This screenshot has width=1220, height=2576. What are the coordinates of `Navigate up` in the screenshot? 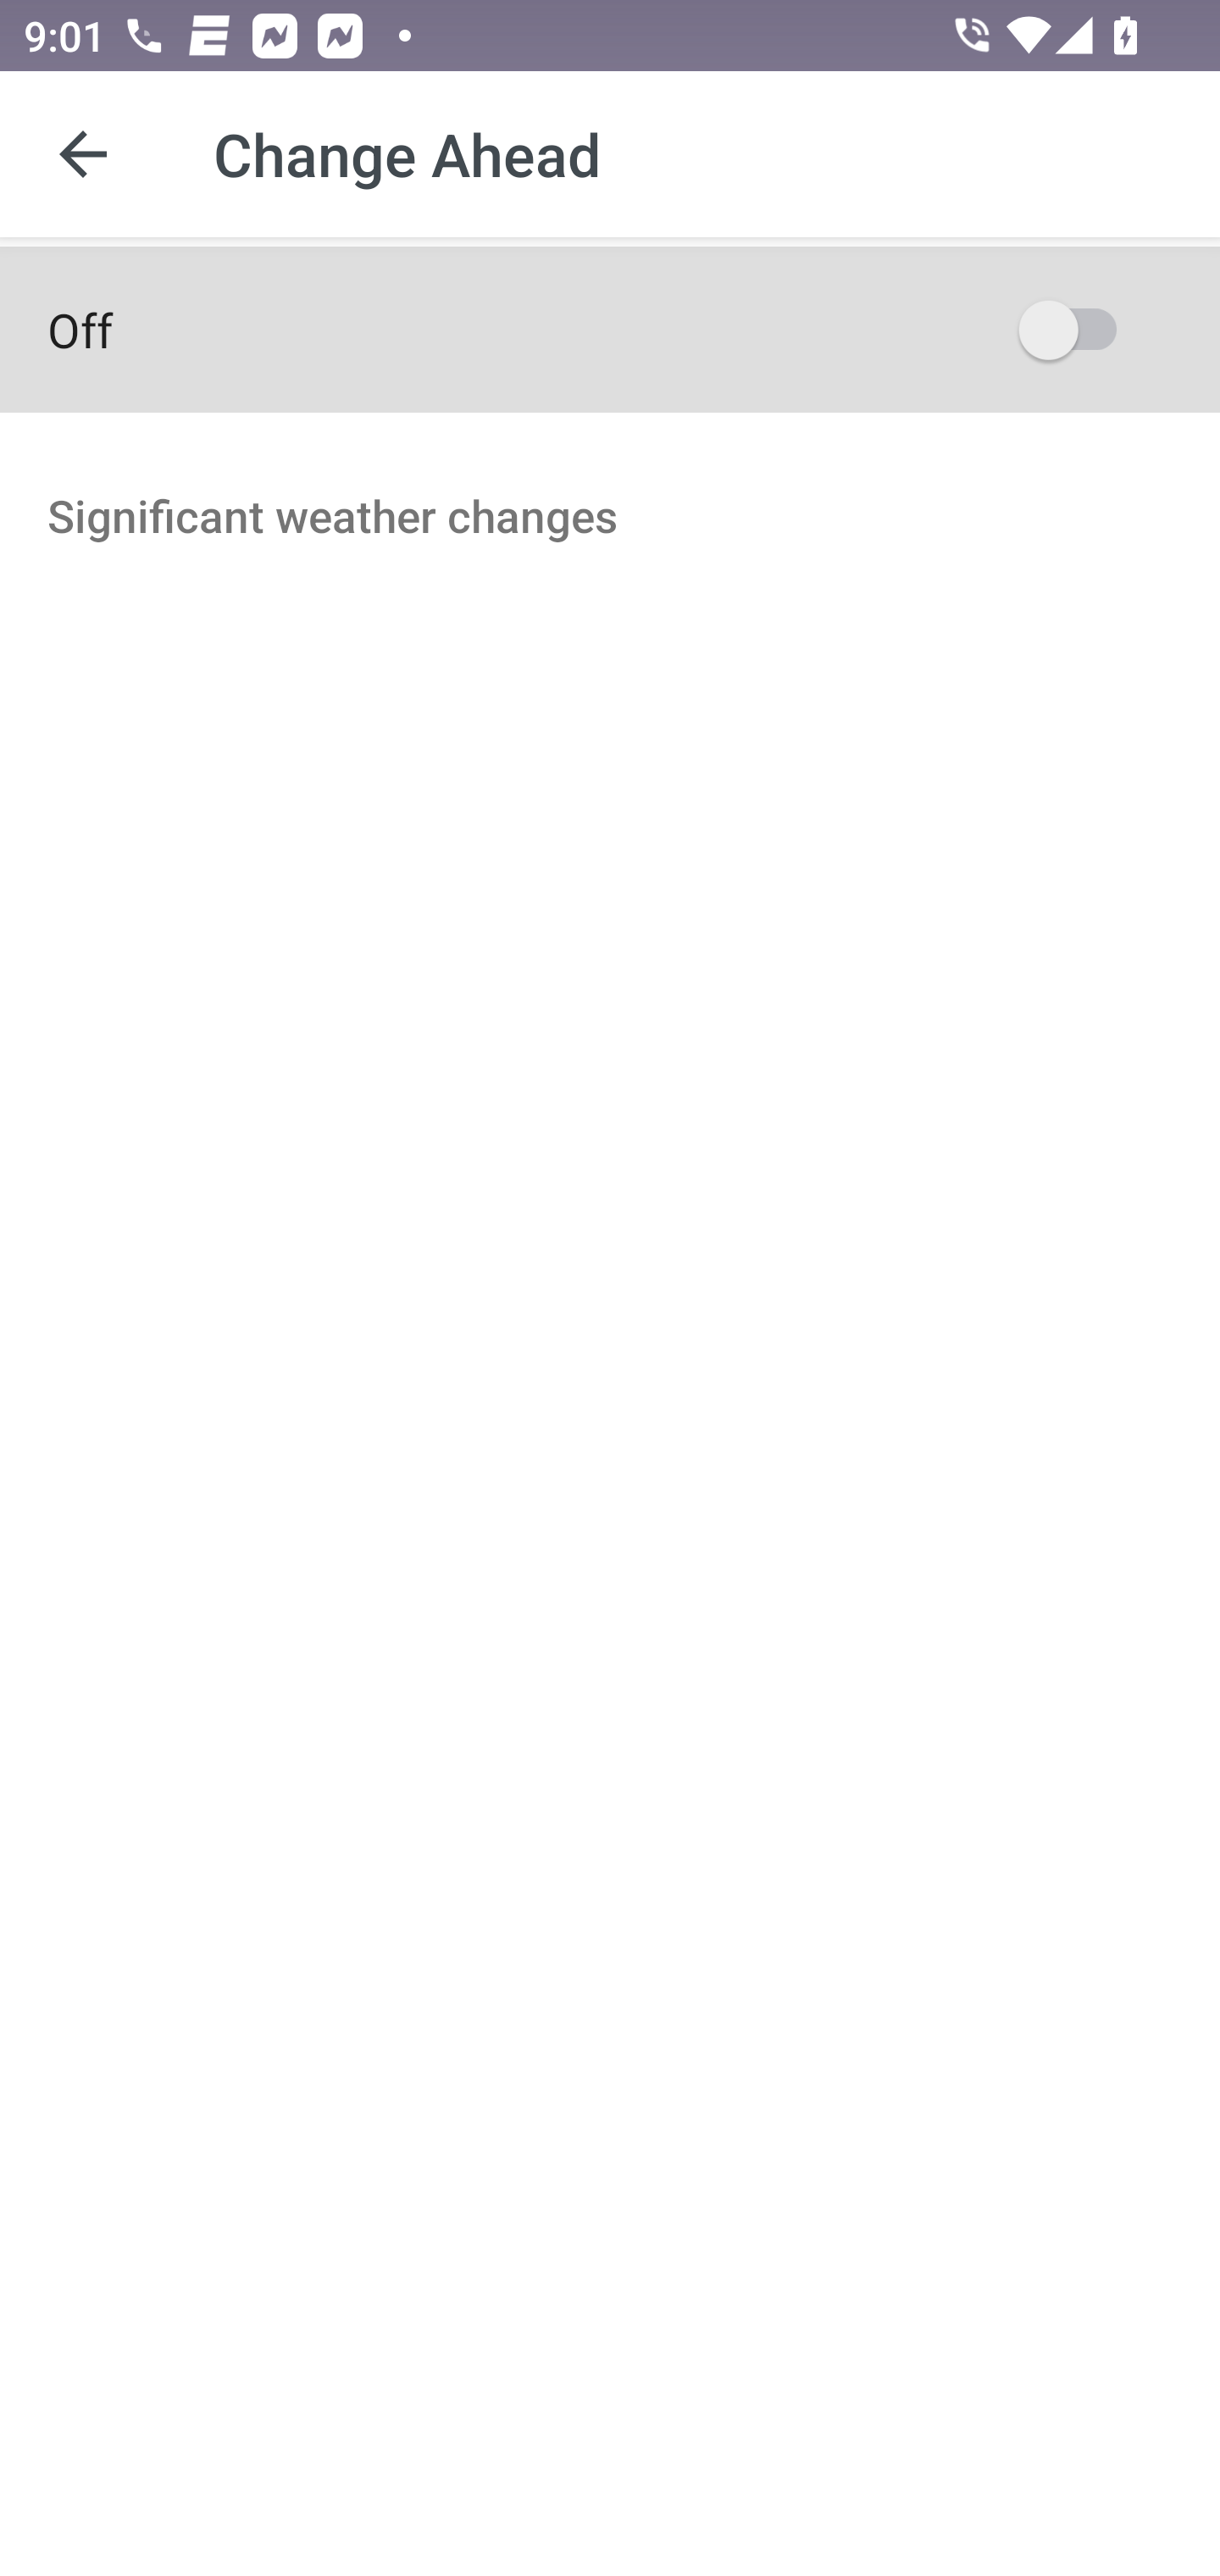 It's located at (83, 154).